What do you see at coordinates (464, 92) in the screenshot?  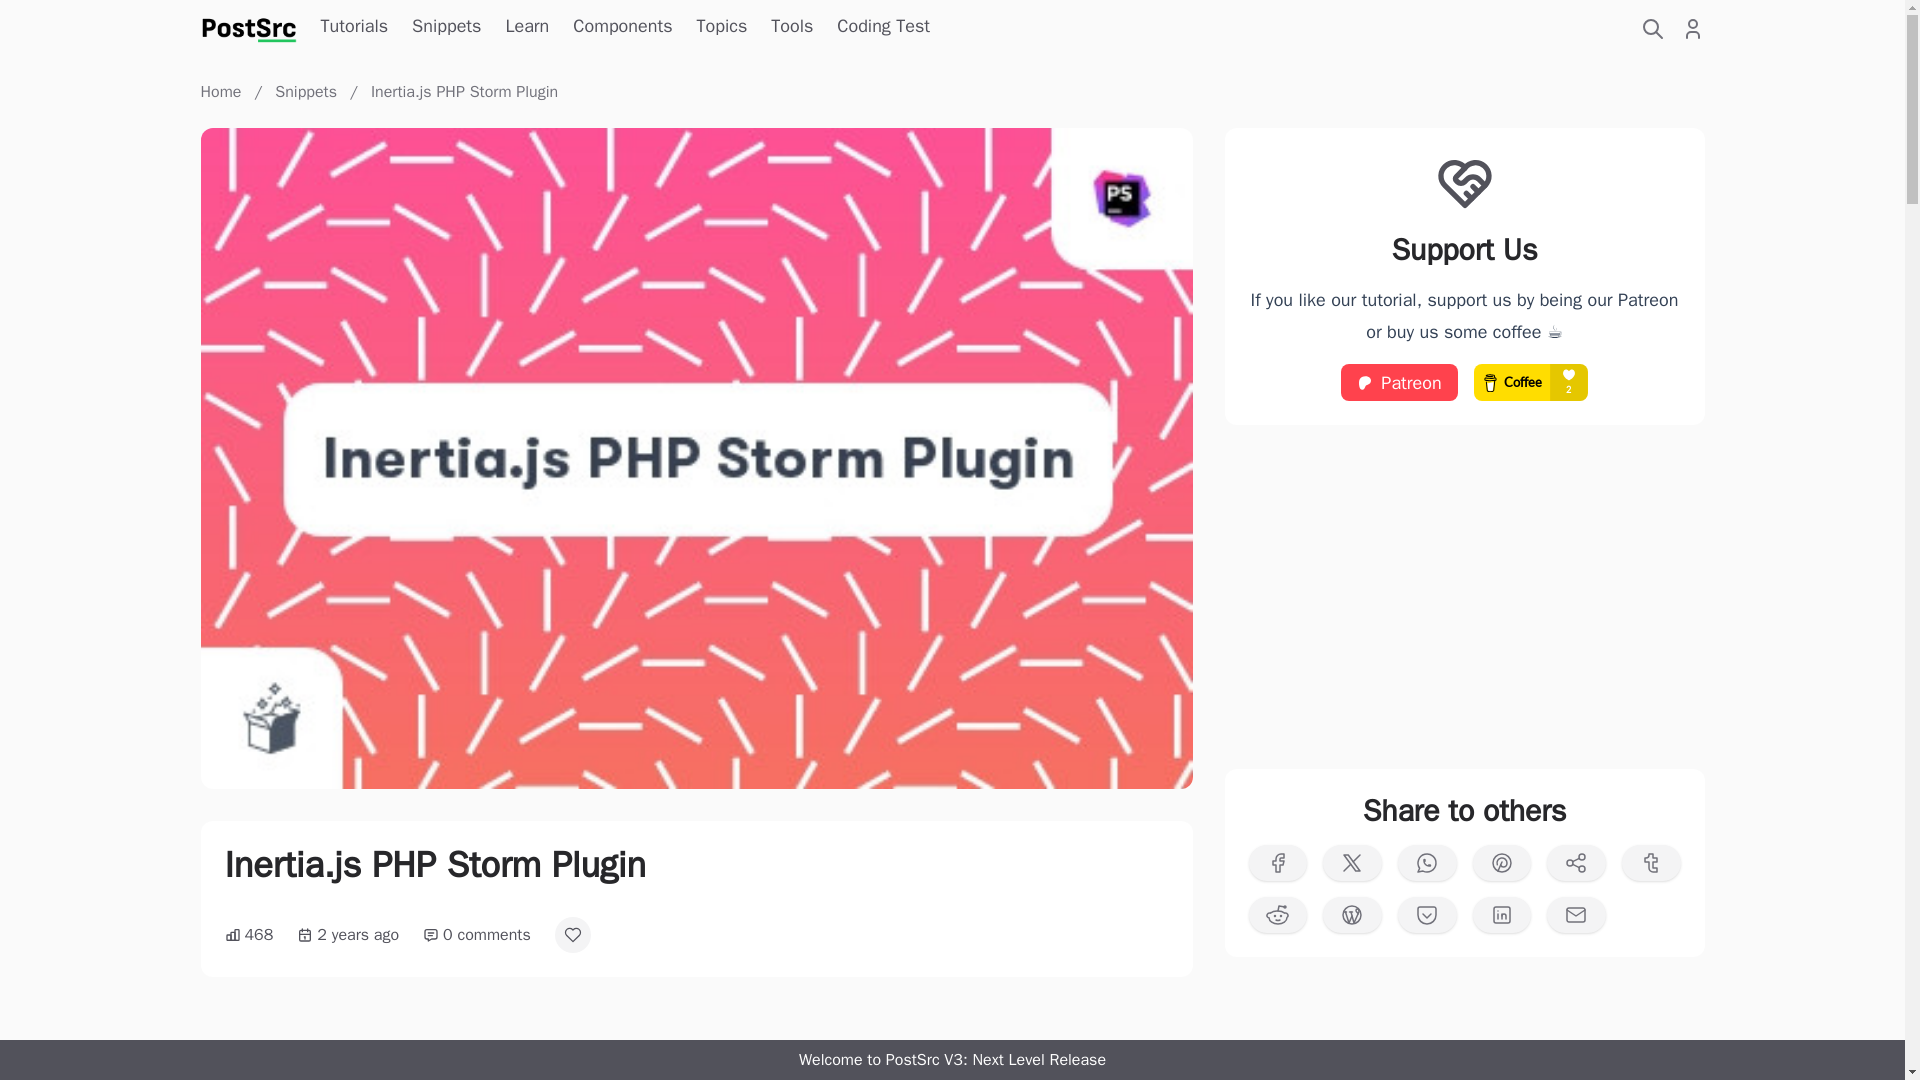 I see `Inertia.js PHP Storm Plugin` at bounding box center [464, 92].